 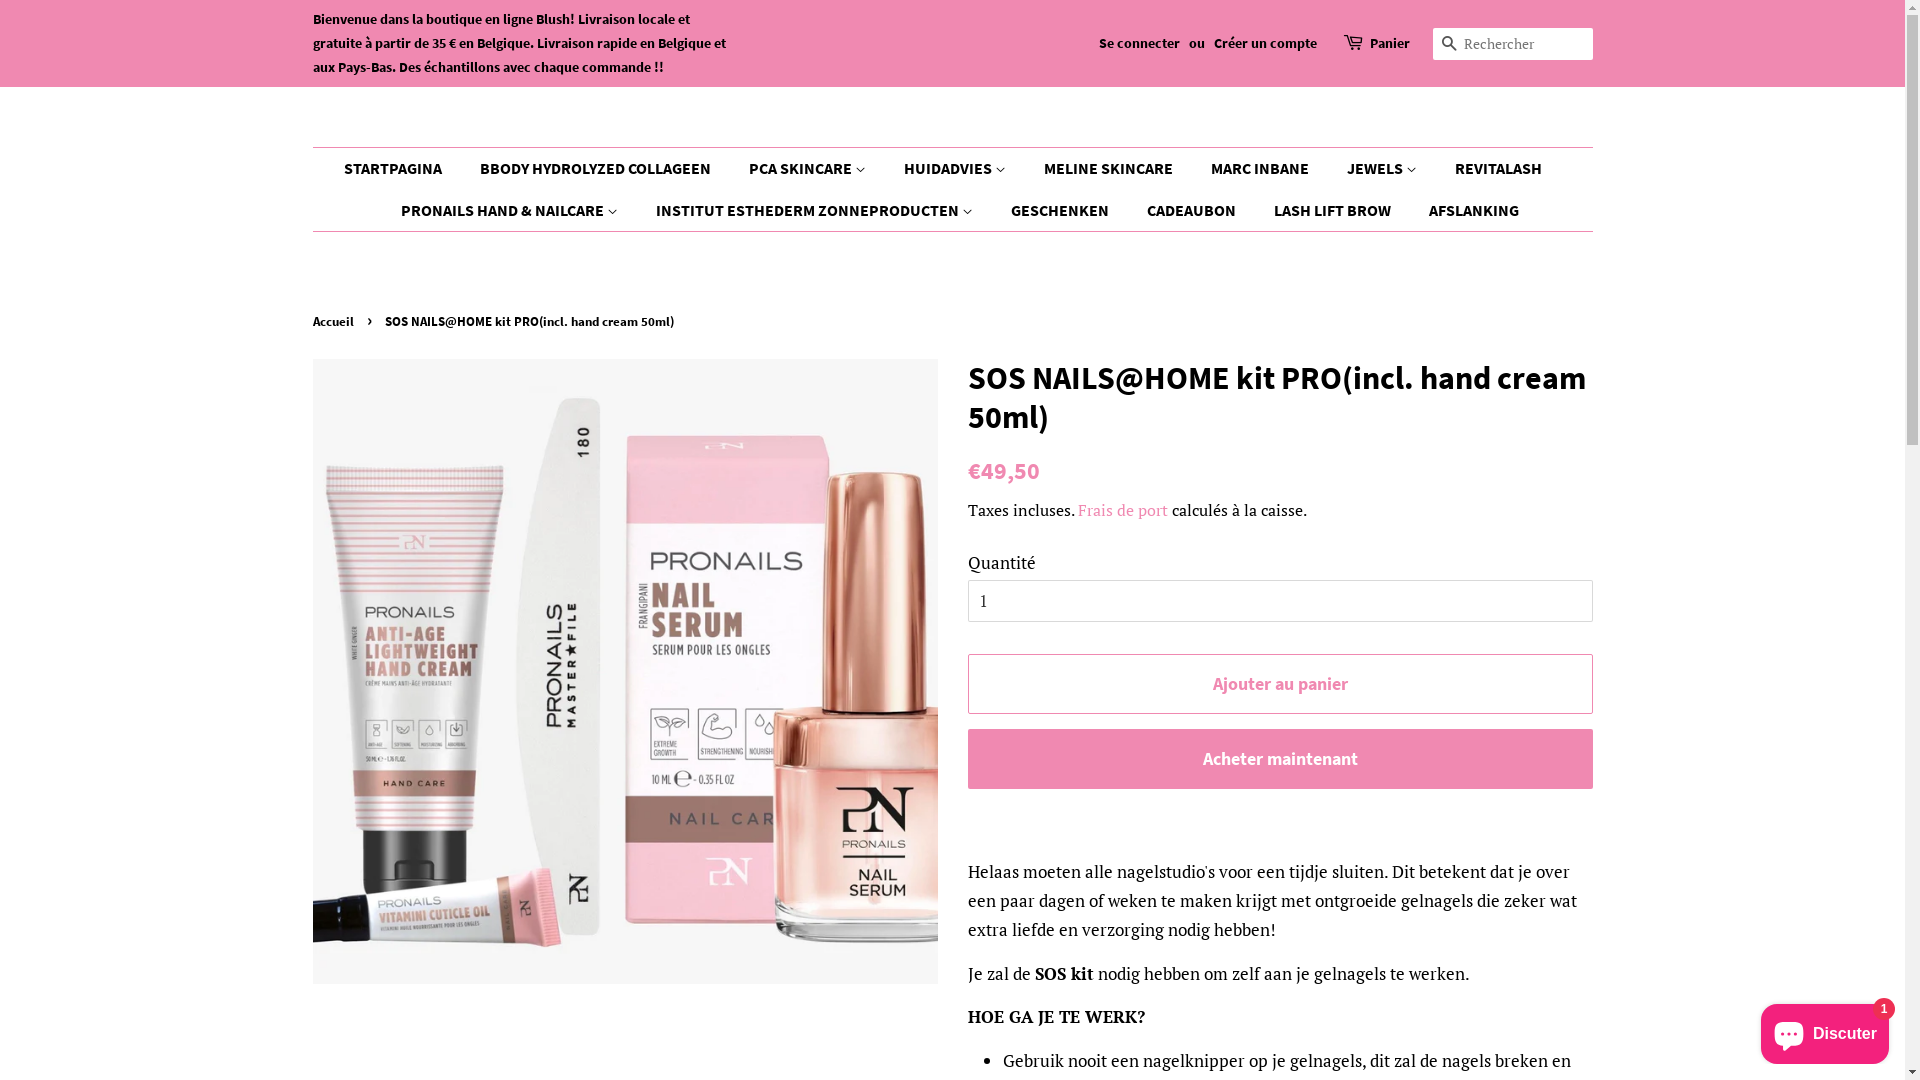 I want to click on Accueil, so click(x=335, y=321).